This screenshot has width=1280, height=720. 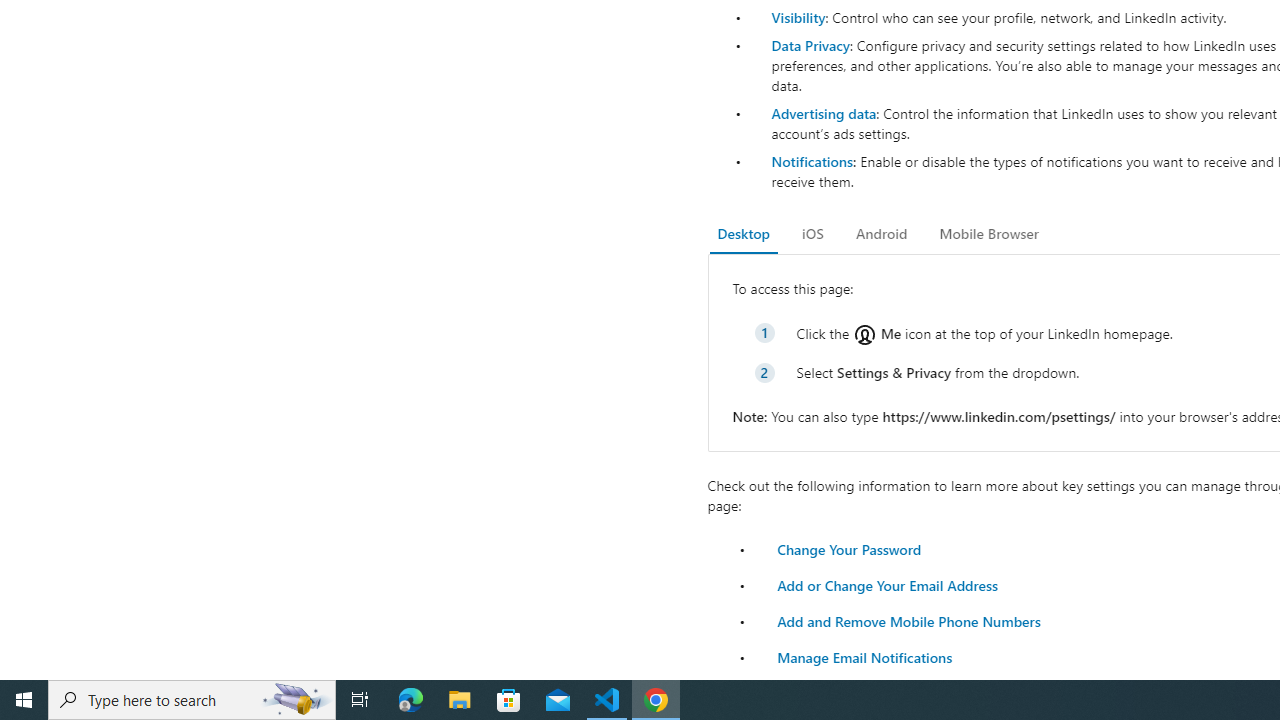 What do you see at coordinates (864, 656) in the screenshot?
I see `Manage Email Notifications` at bounding box center [864, 656].